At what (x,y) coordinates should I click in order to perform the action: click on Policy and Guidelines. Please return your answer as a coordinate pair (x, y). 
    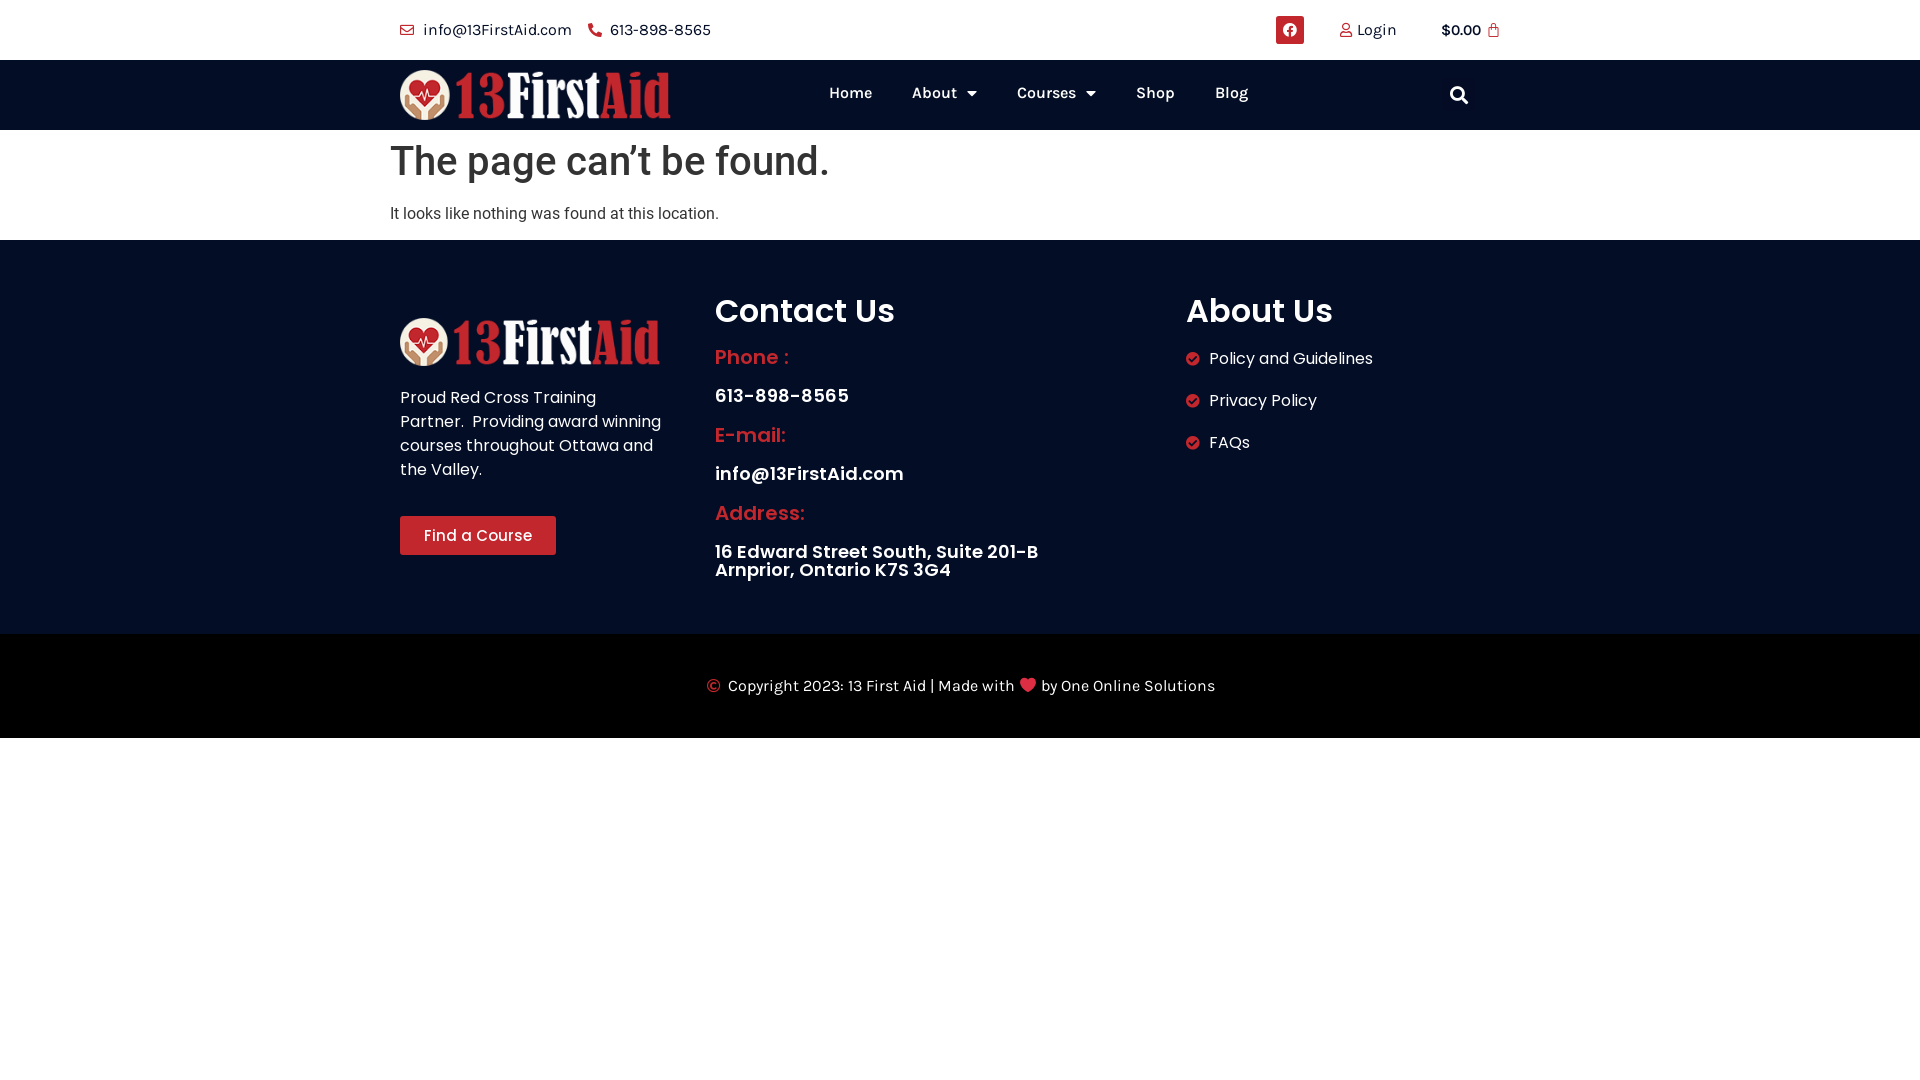
    Looking at the image, I should click on (1336, 359).